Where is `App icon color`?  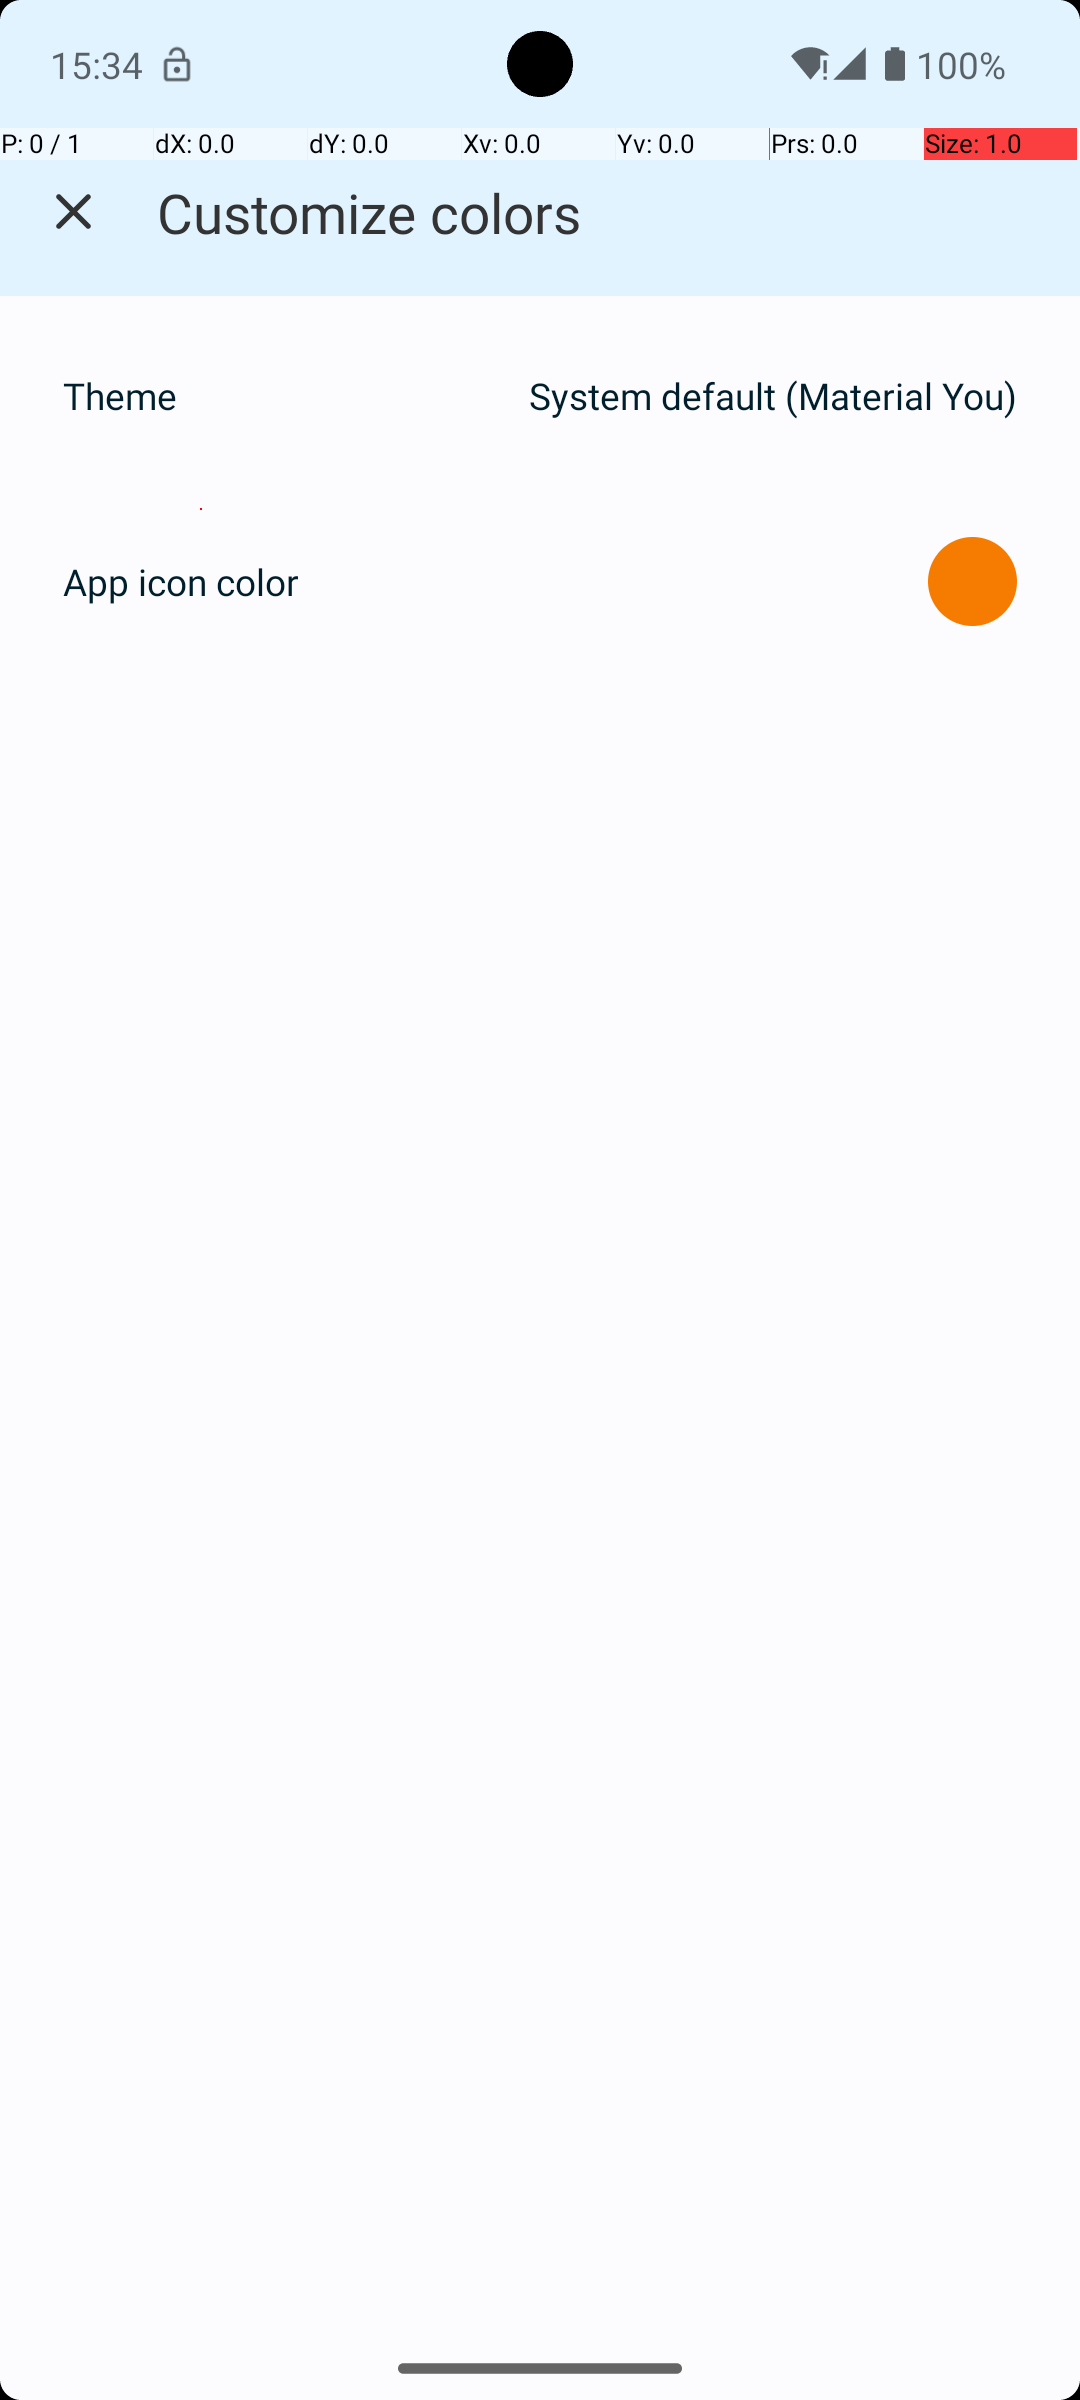 App icon color is located at coordinates (181, 582).